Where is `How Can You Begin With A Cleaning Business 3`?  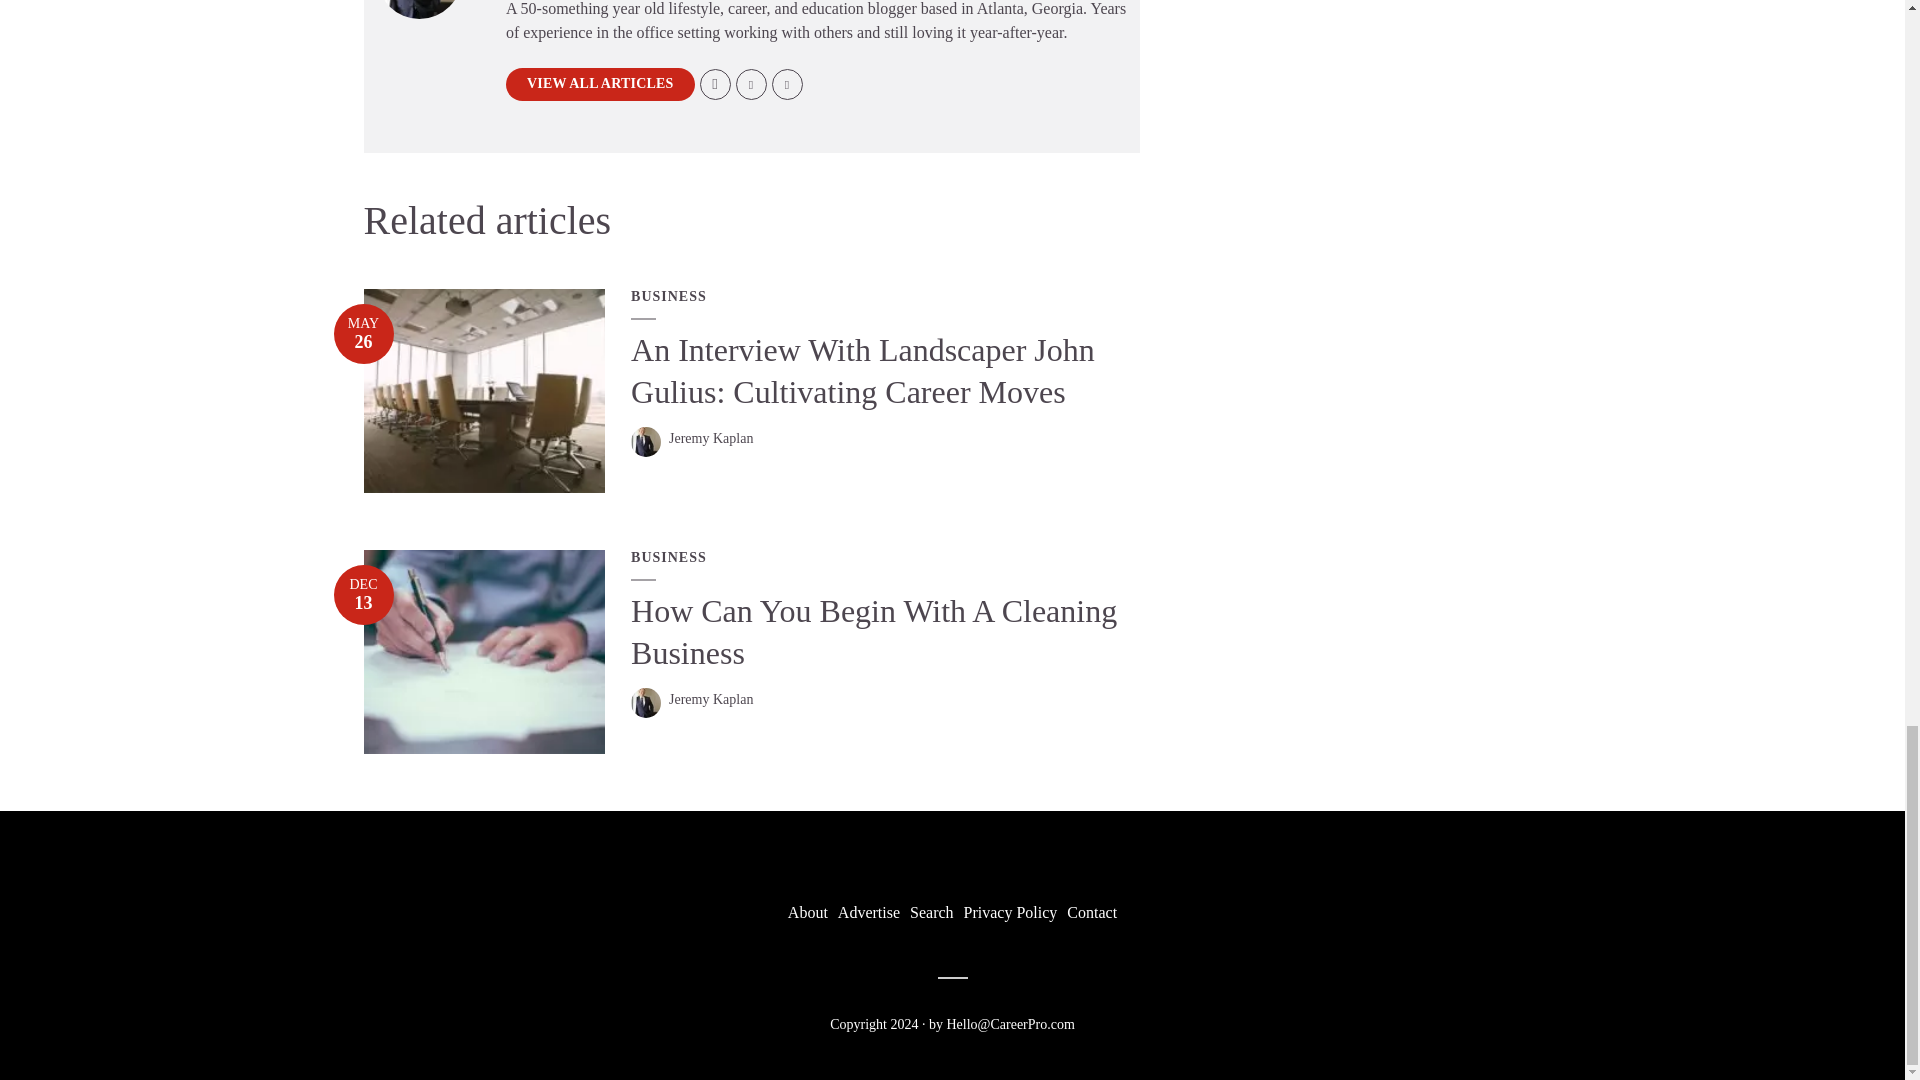
How Can You Begin With A Cleaning Business 3 is located at coordinates (485, 651).